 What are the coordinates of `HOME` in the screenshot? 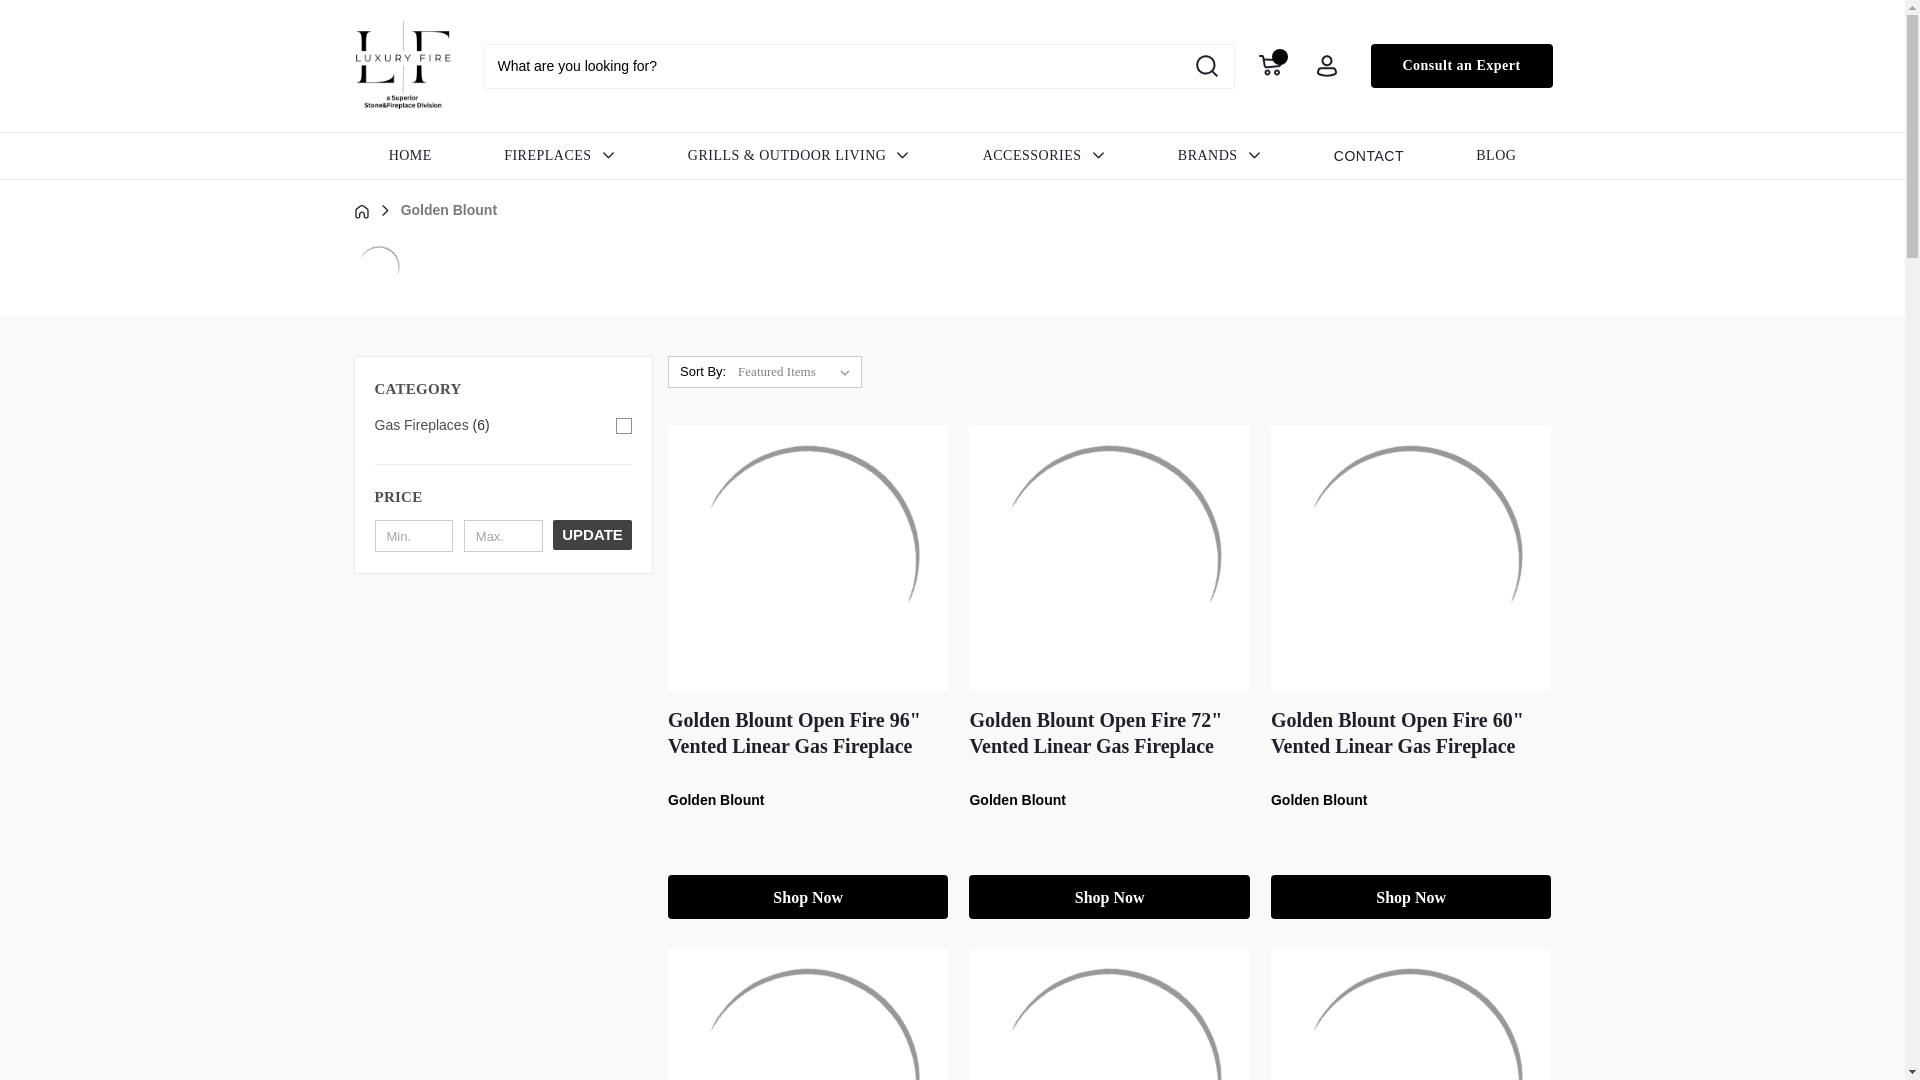 It's located at (410, 156).